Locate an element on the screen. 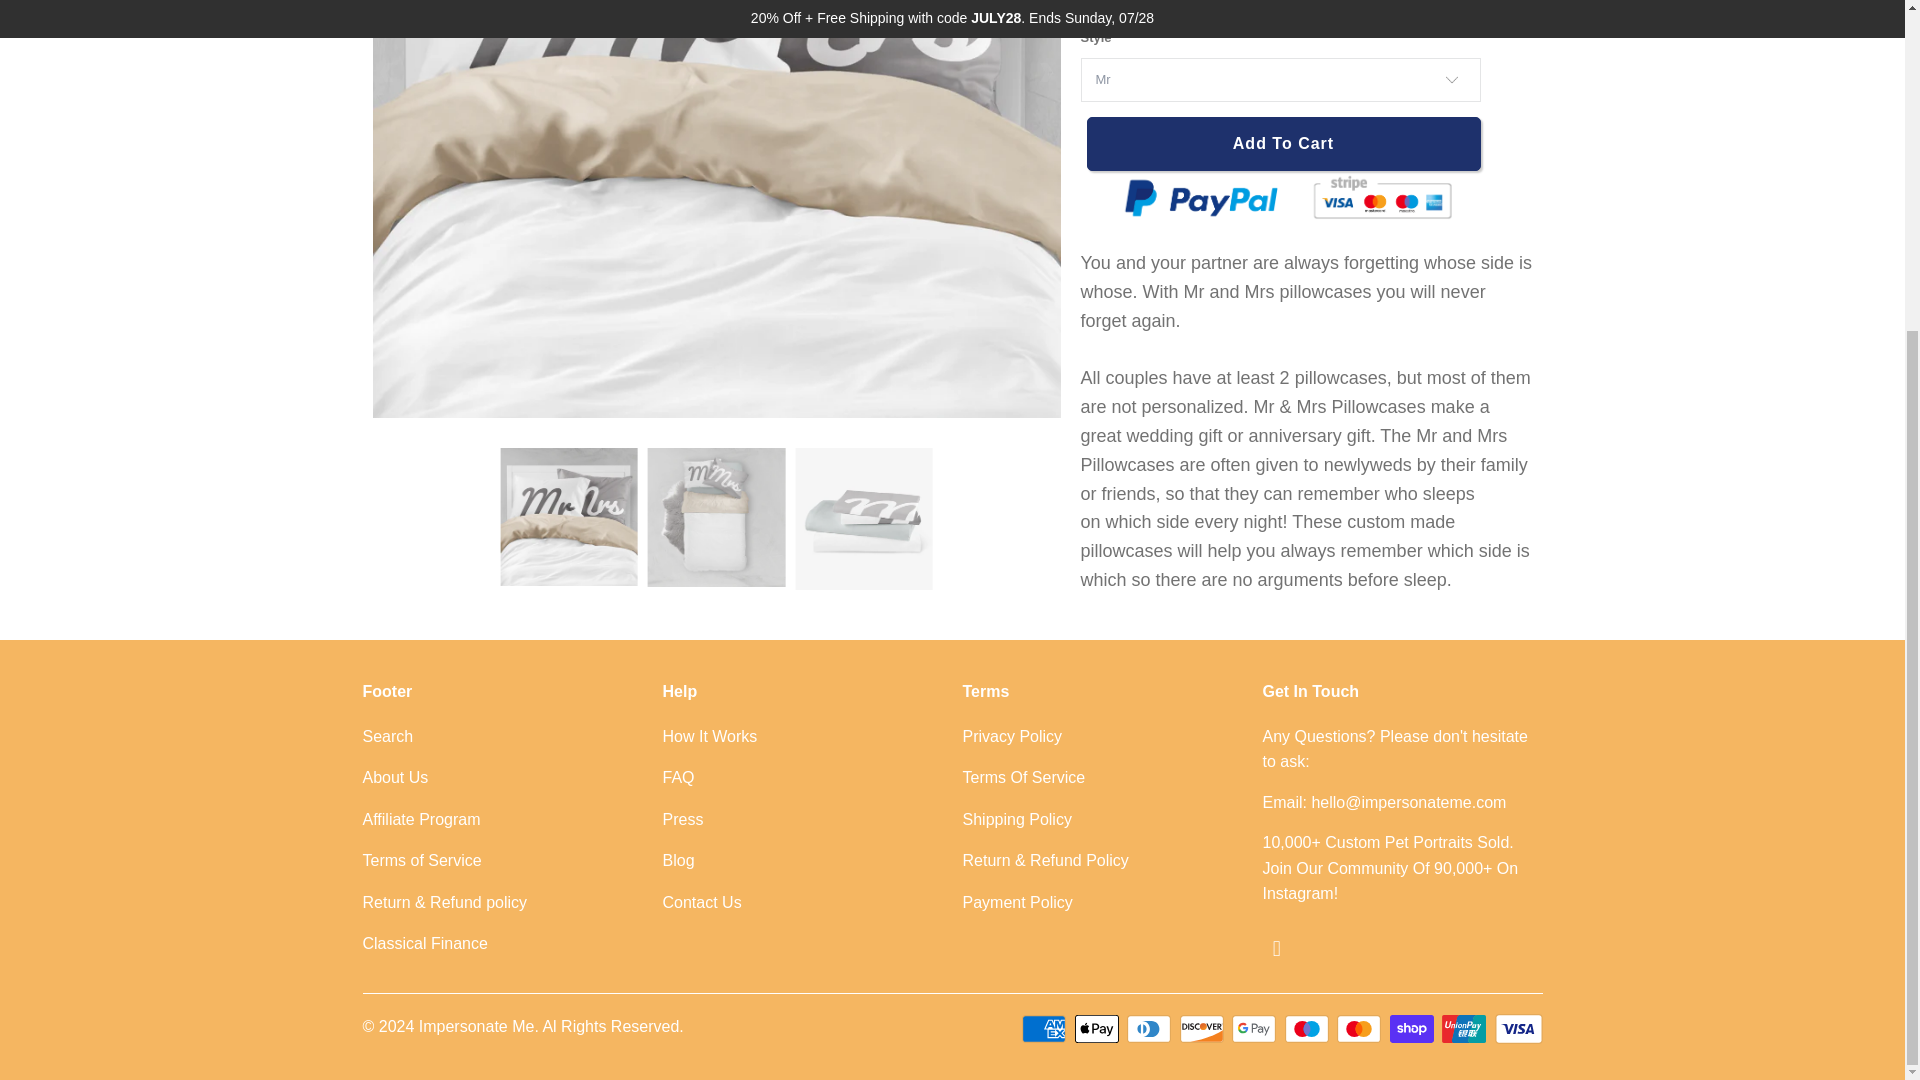 This screenshot has width=1920, height=1080. Union Pay is located at coordinates (1465, 1029).